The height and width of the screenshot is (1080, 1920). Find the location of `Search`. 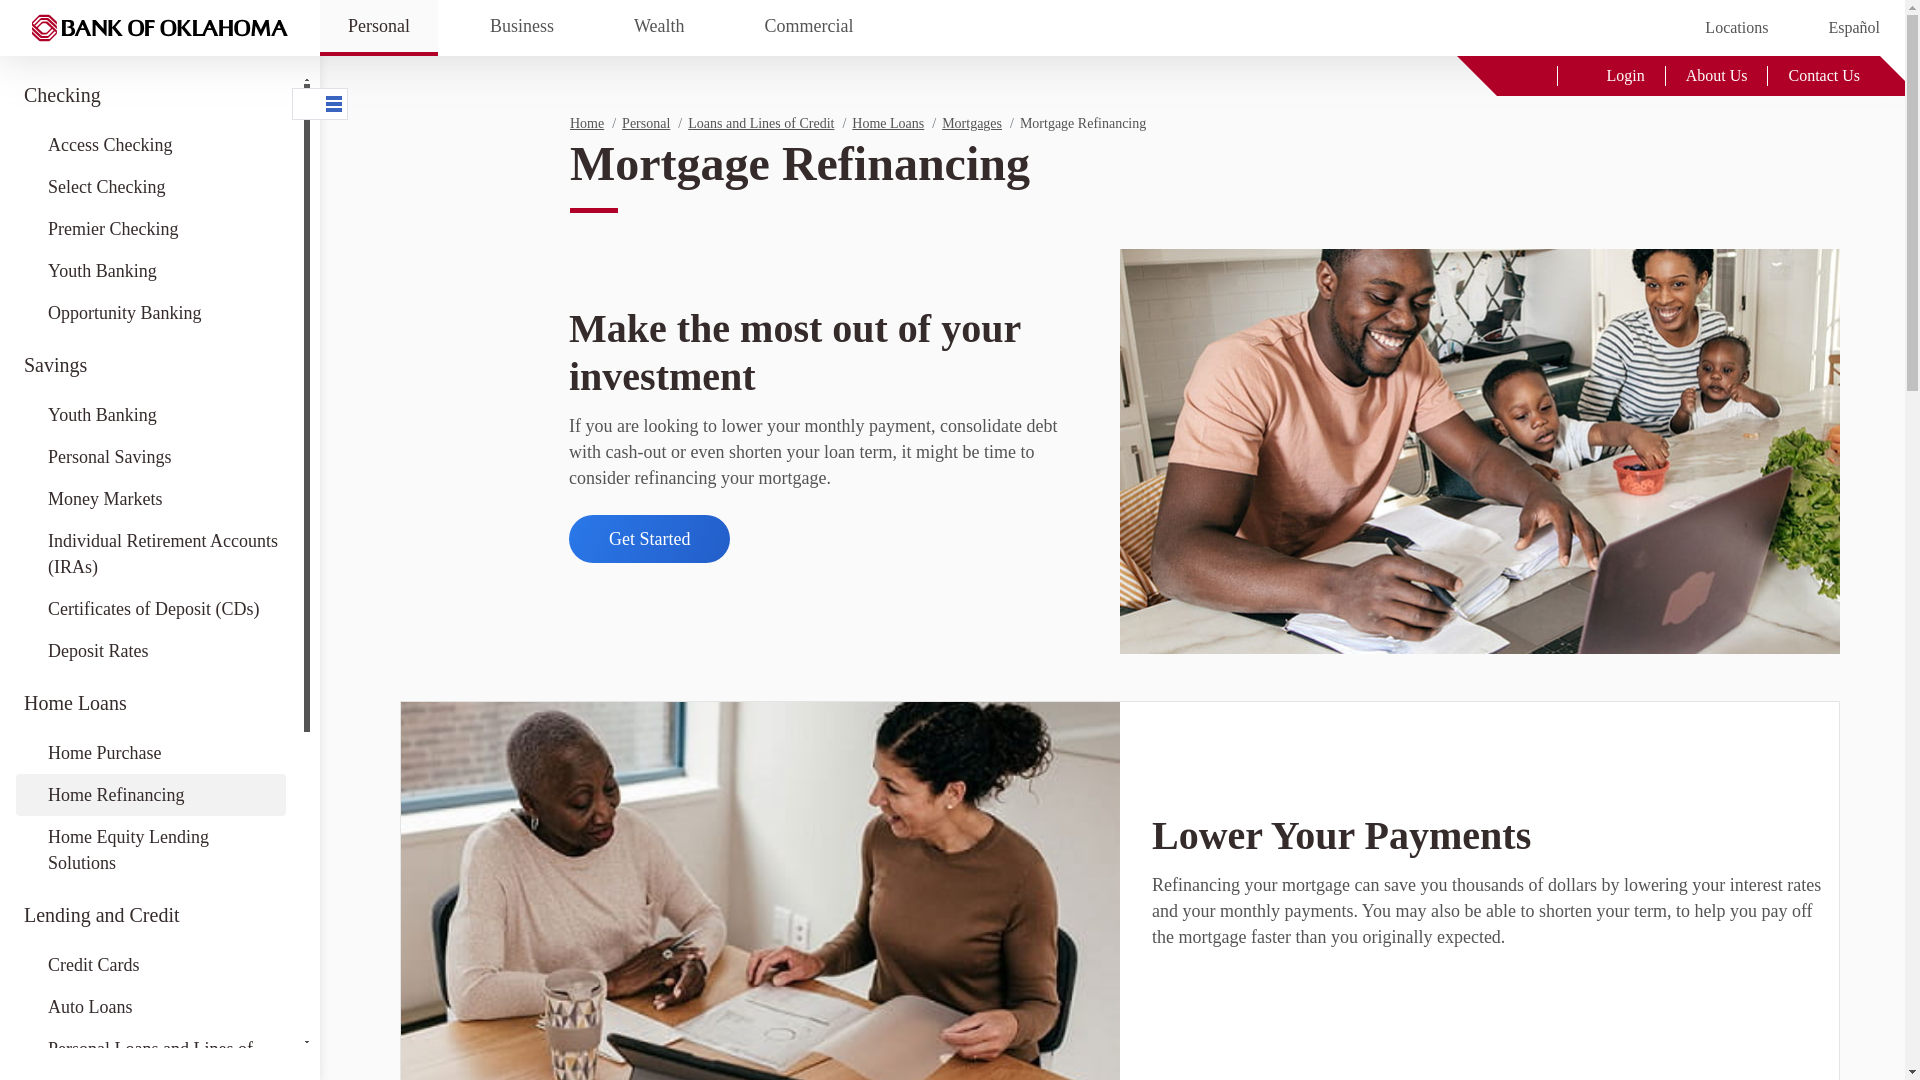

Search is located at coordinates (1526, 75).